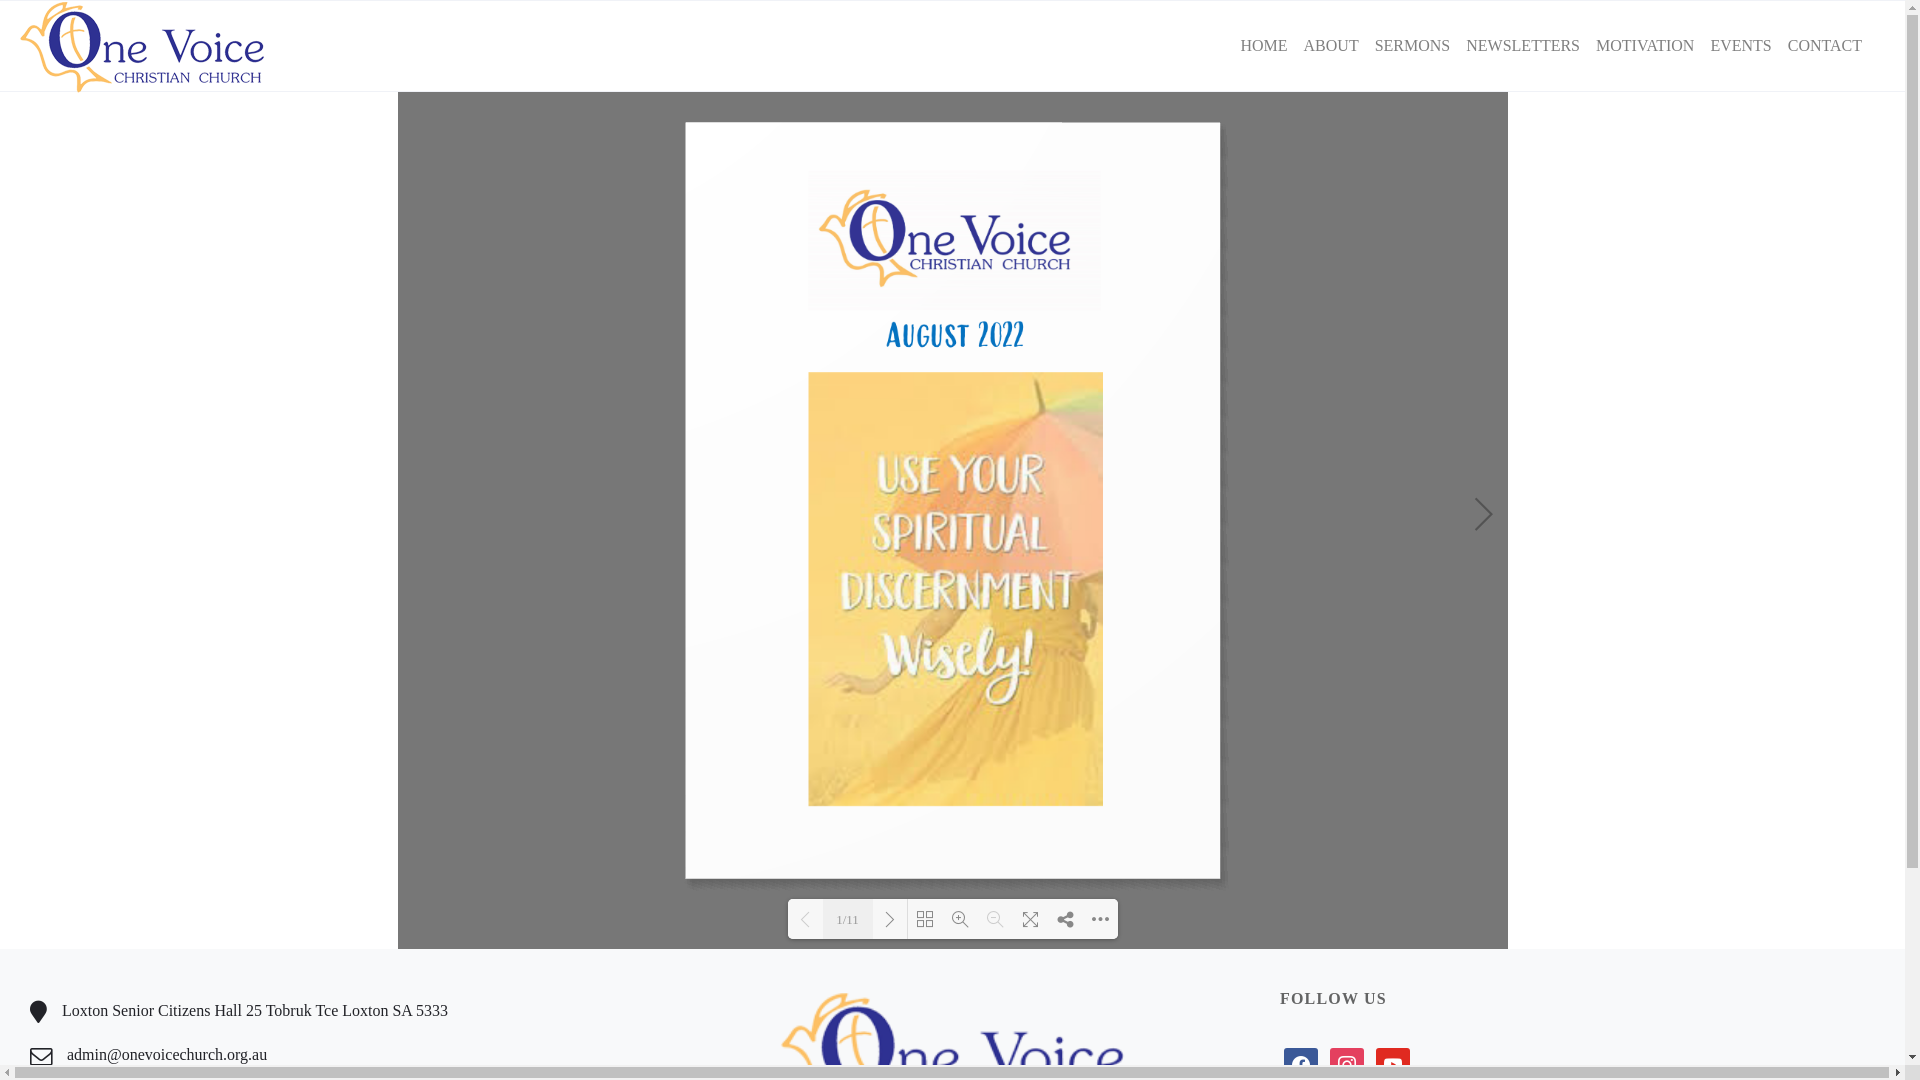  Describe the element at coordinates (1393, 1064) in the screenshot. I see `youtube` at that location.